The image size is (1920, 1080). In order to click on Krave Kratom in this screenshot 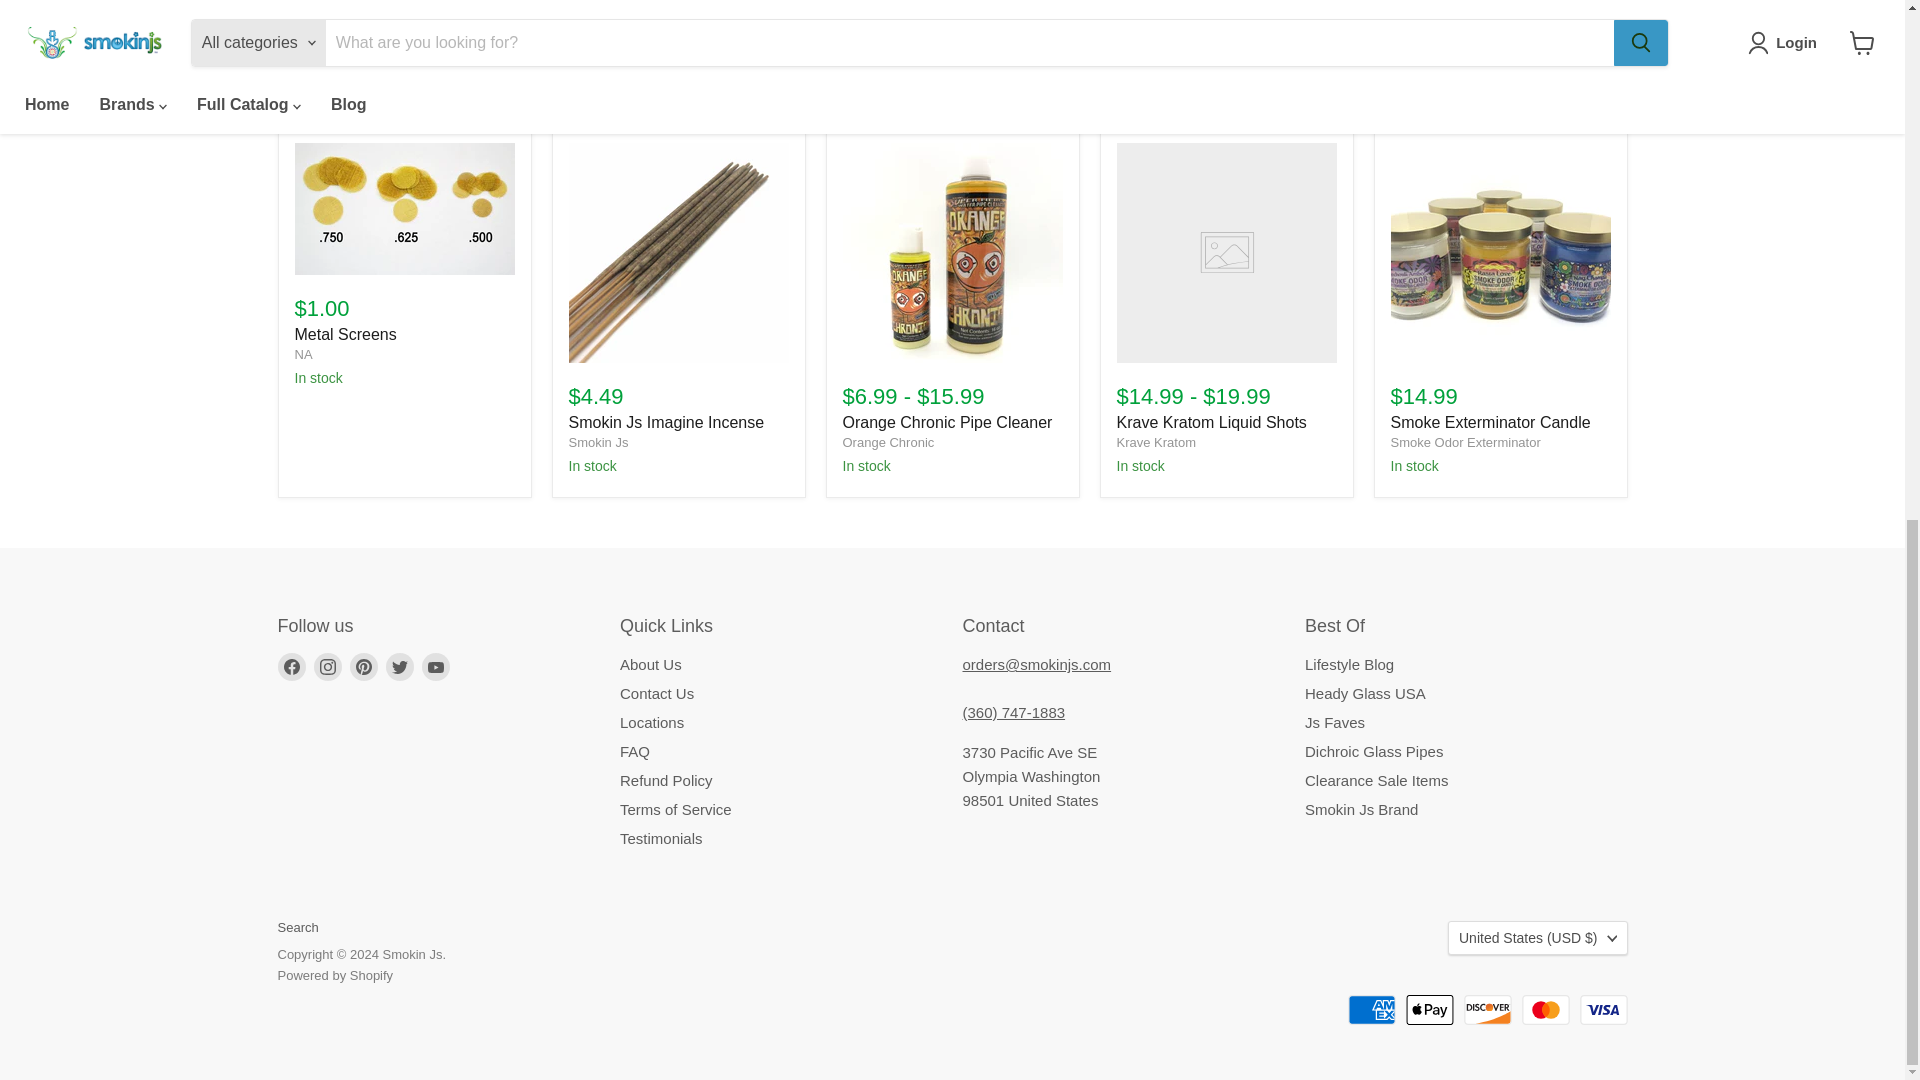, I will do `click(1154, 442)`.